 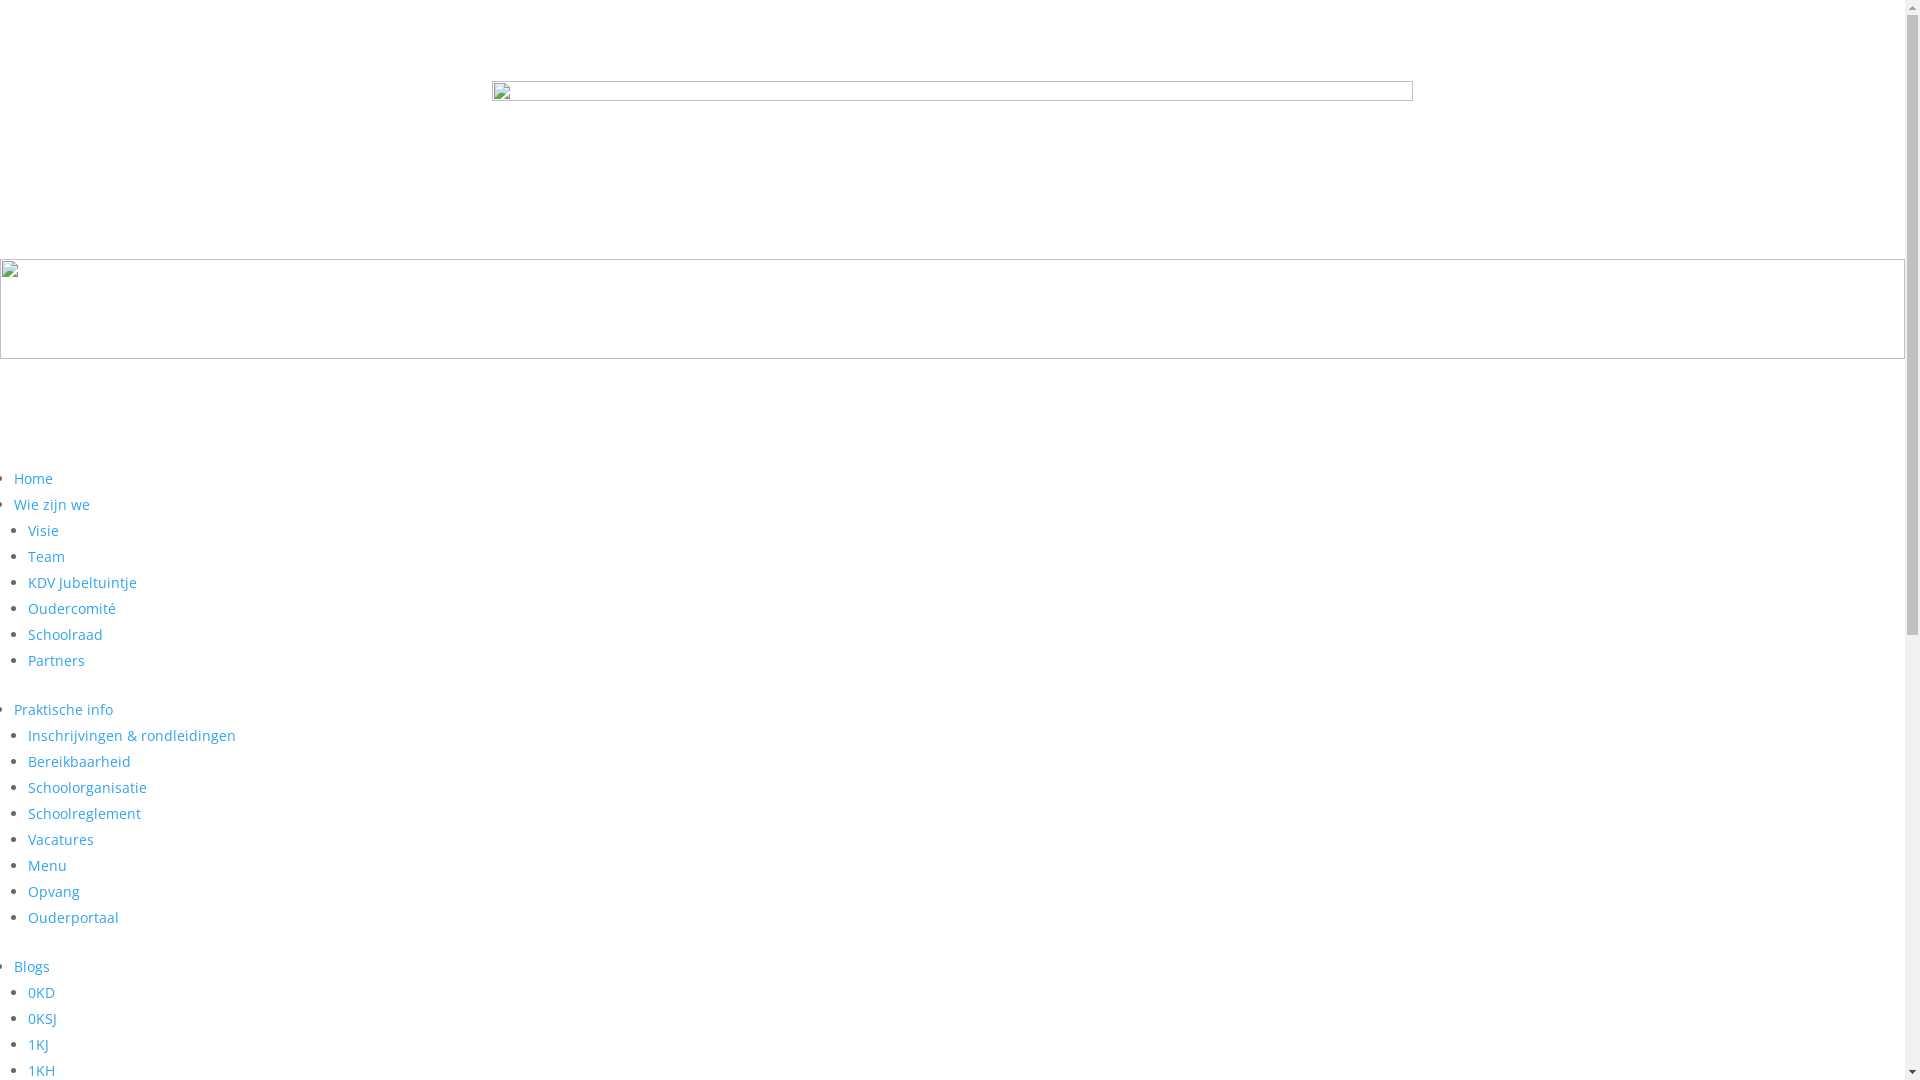 I want to click on 1KJ, so click(x=38, y=1044).